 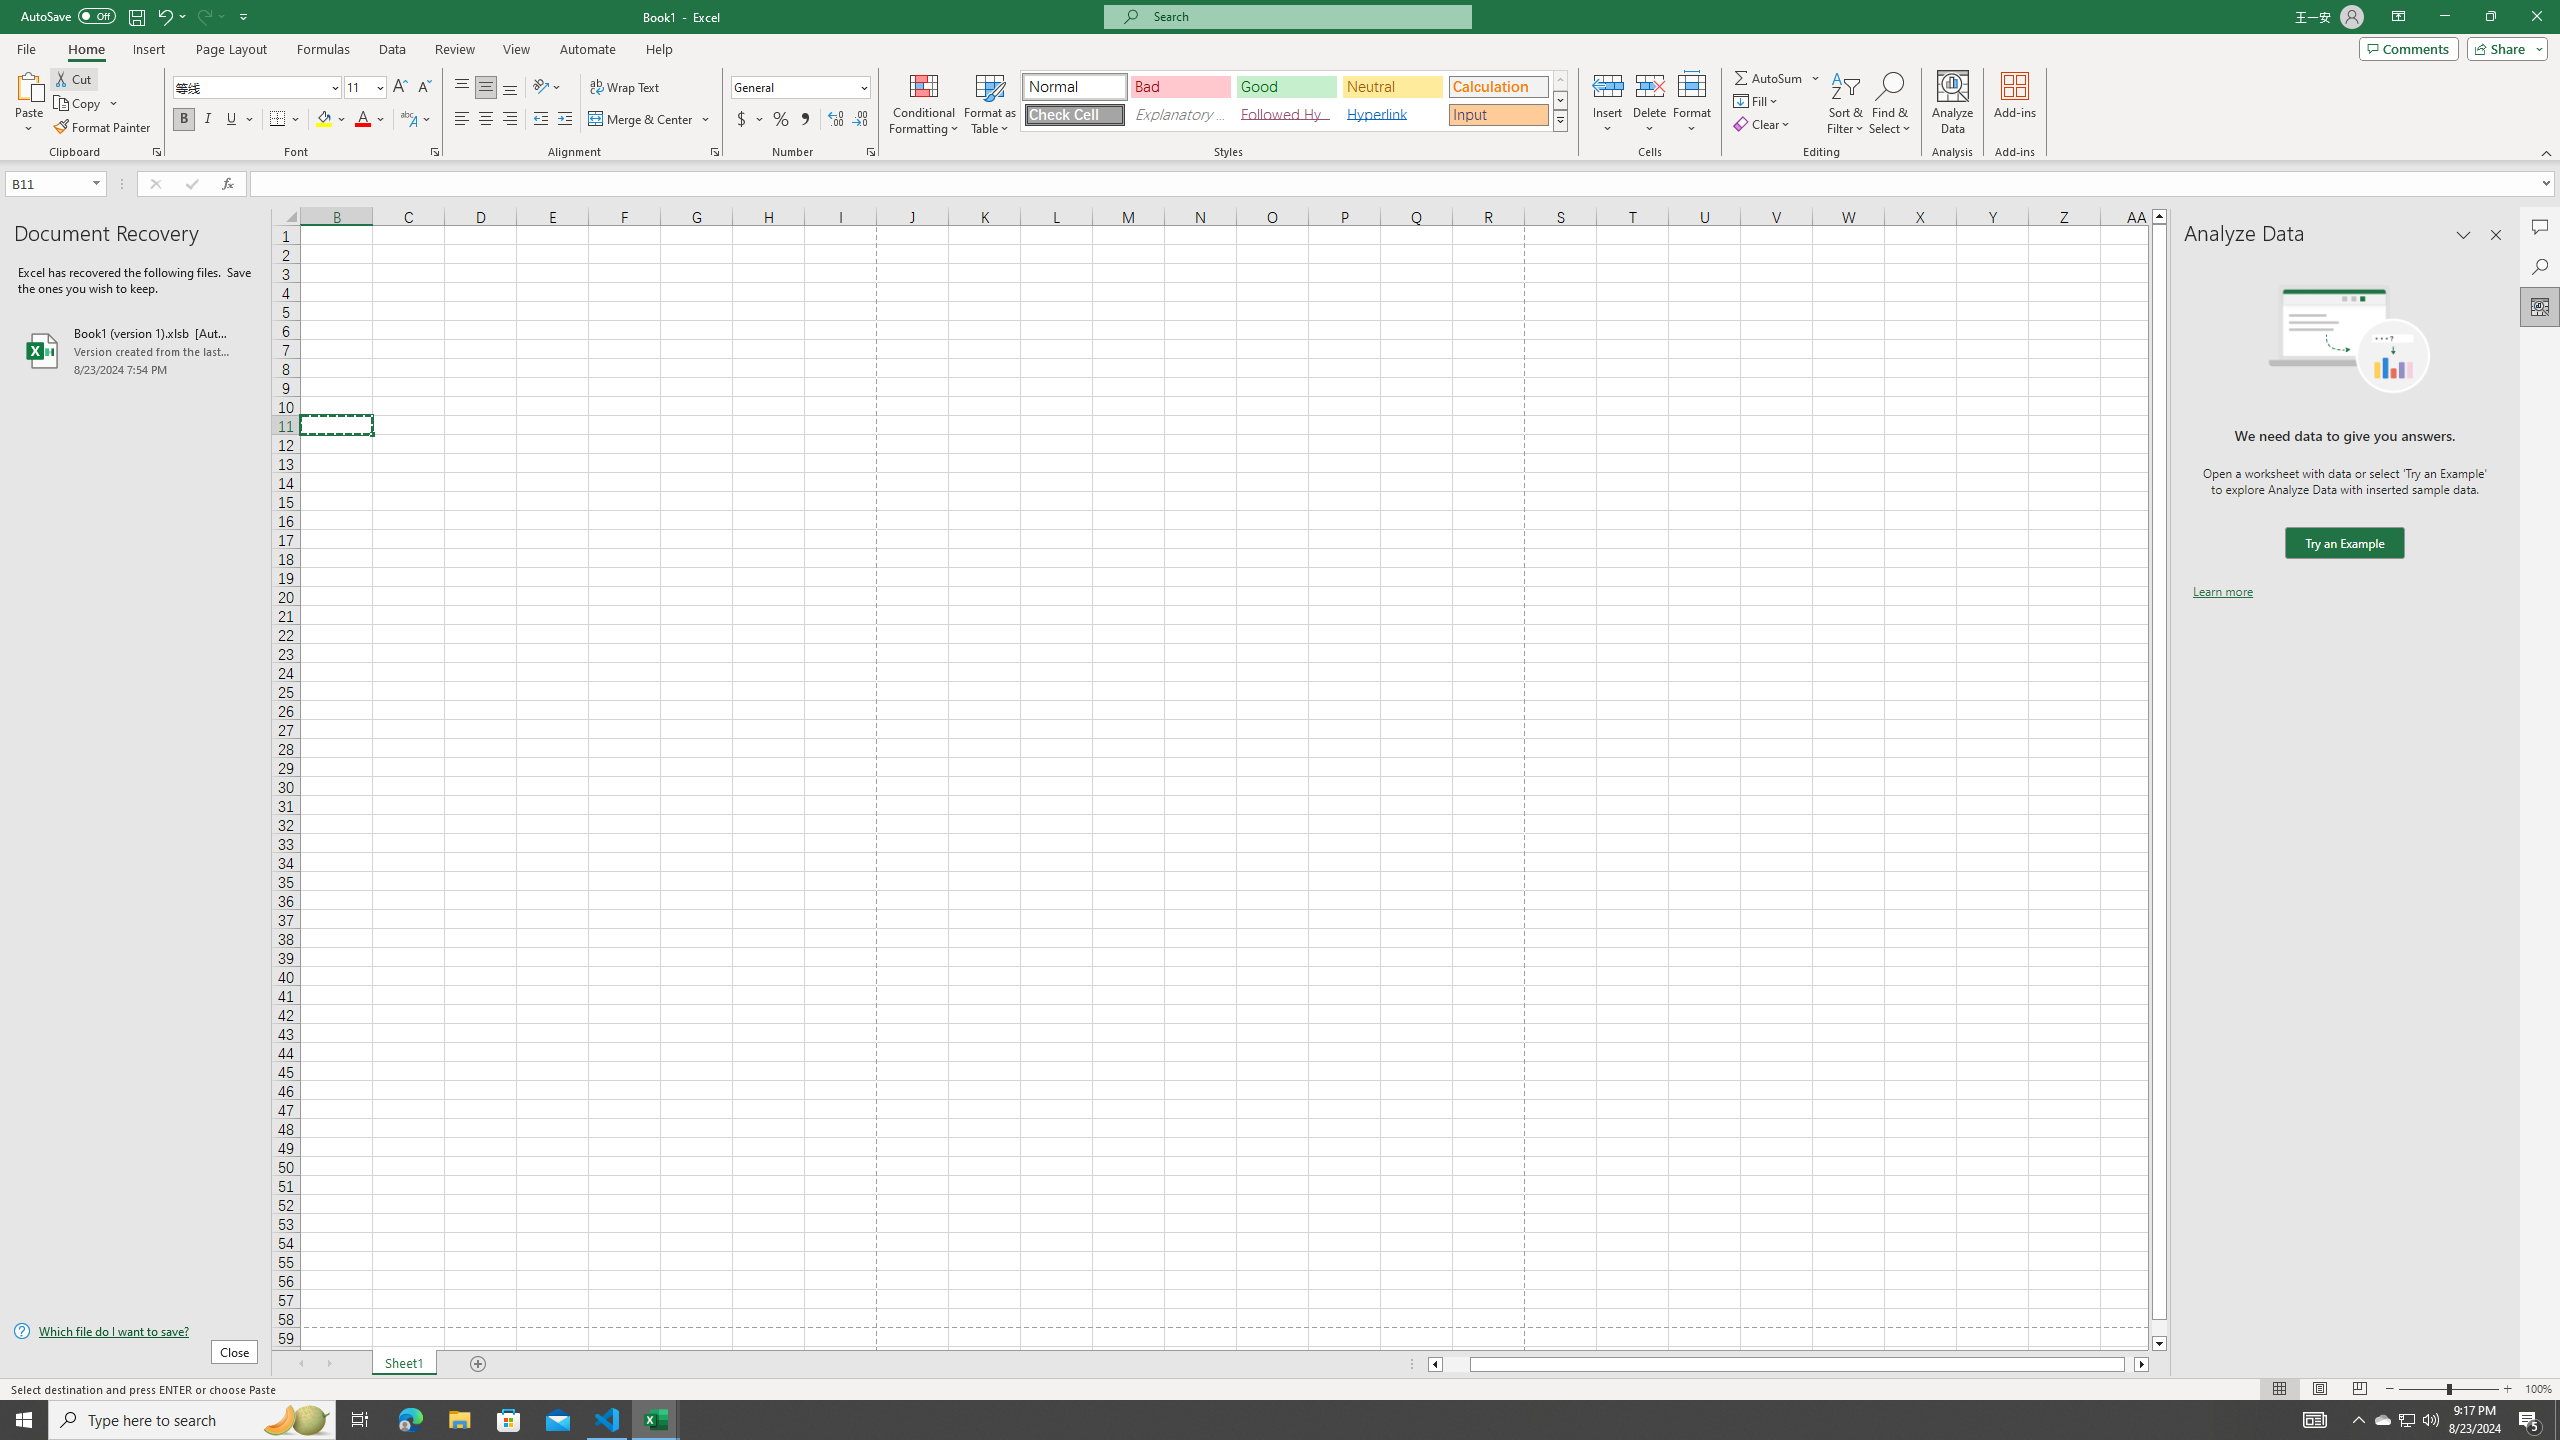 What do you see at coordinates (250, 86) in the screenshot?
I see `Font` at bounding box center [250, 86].